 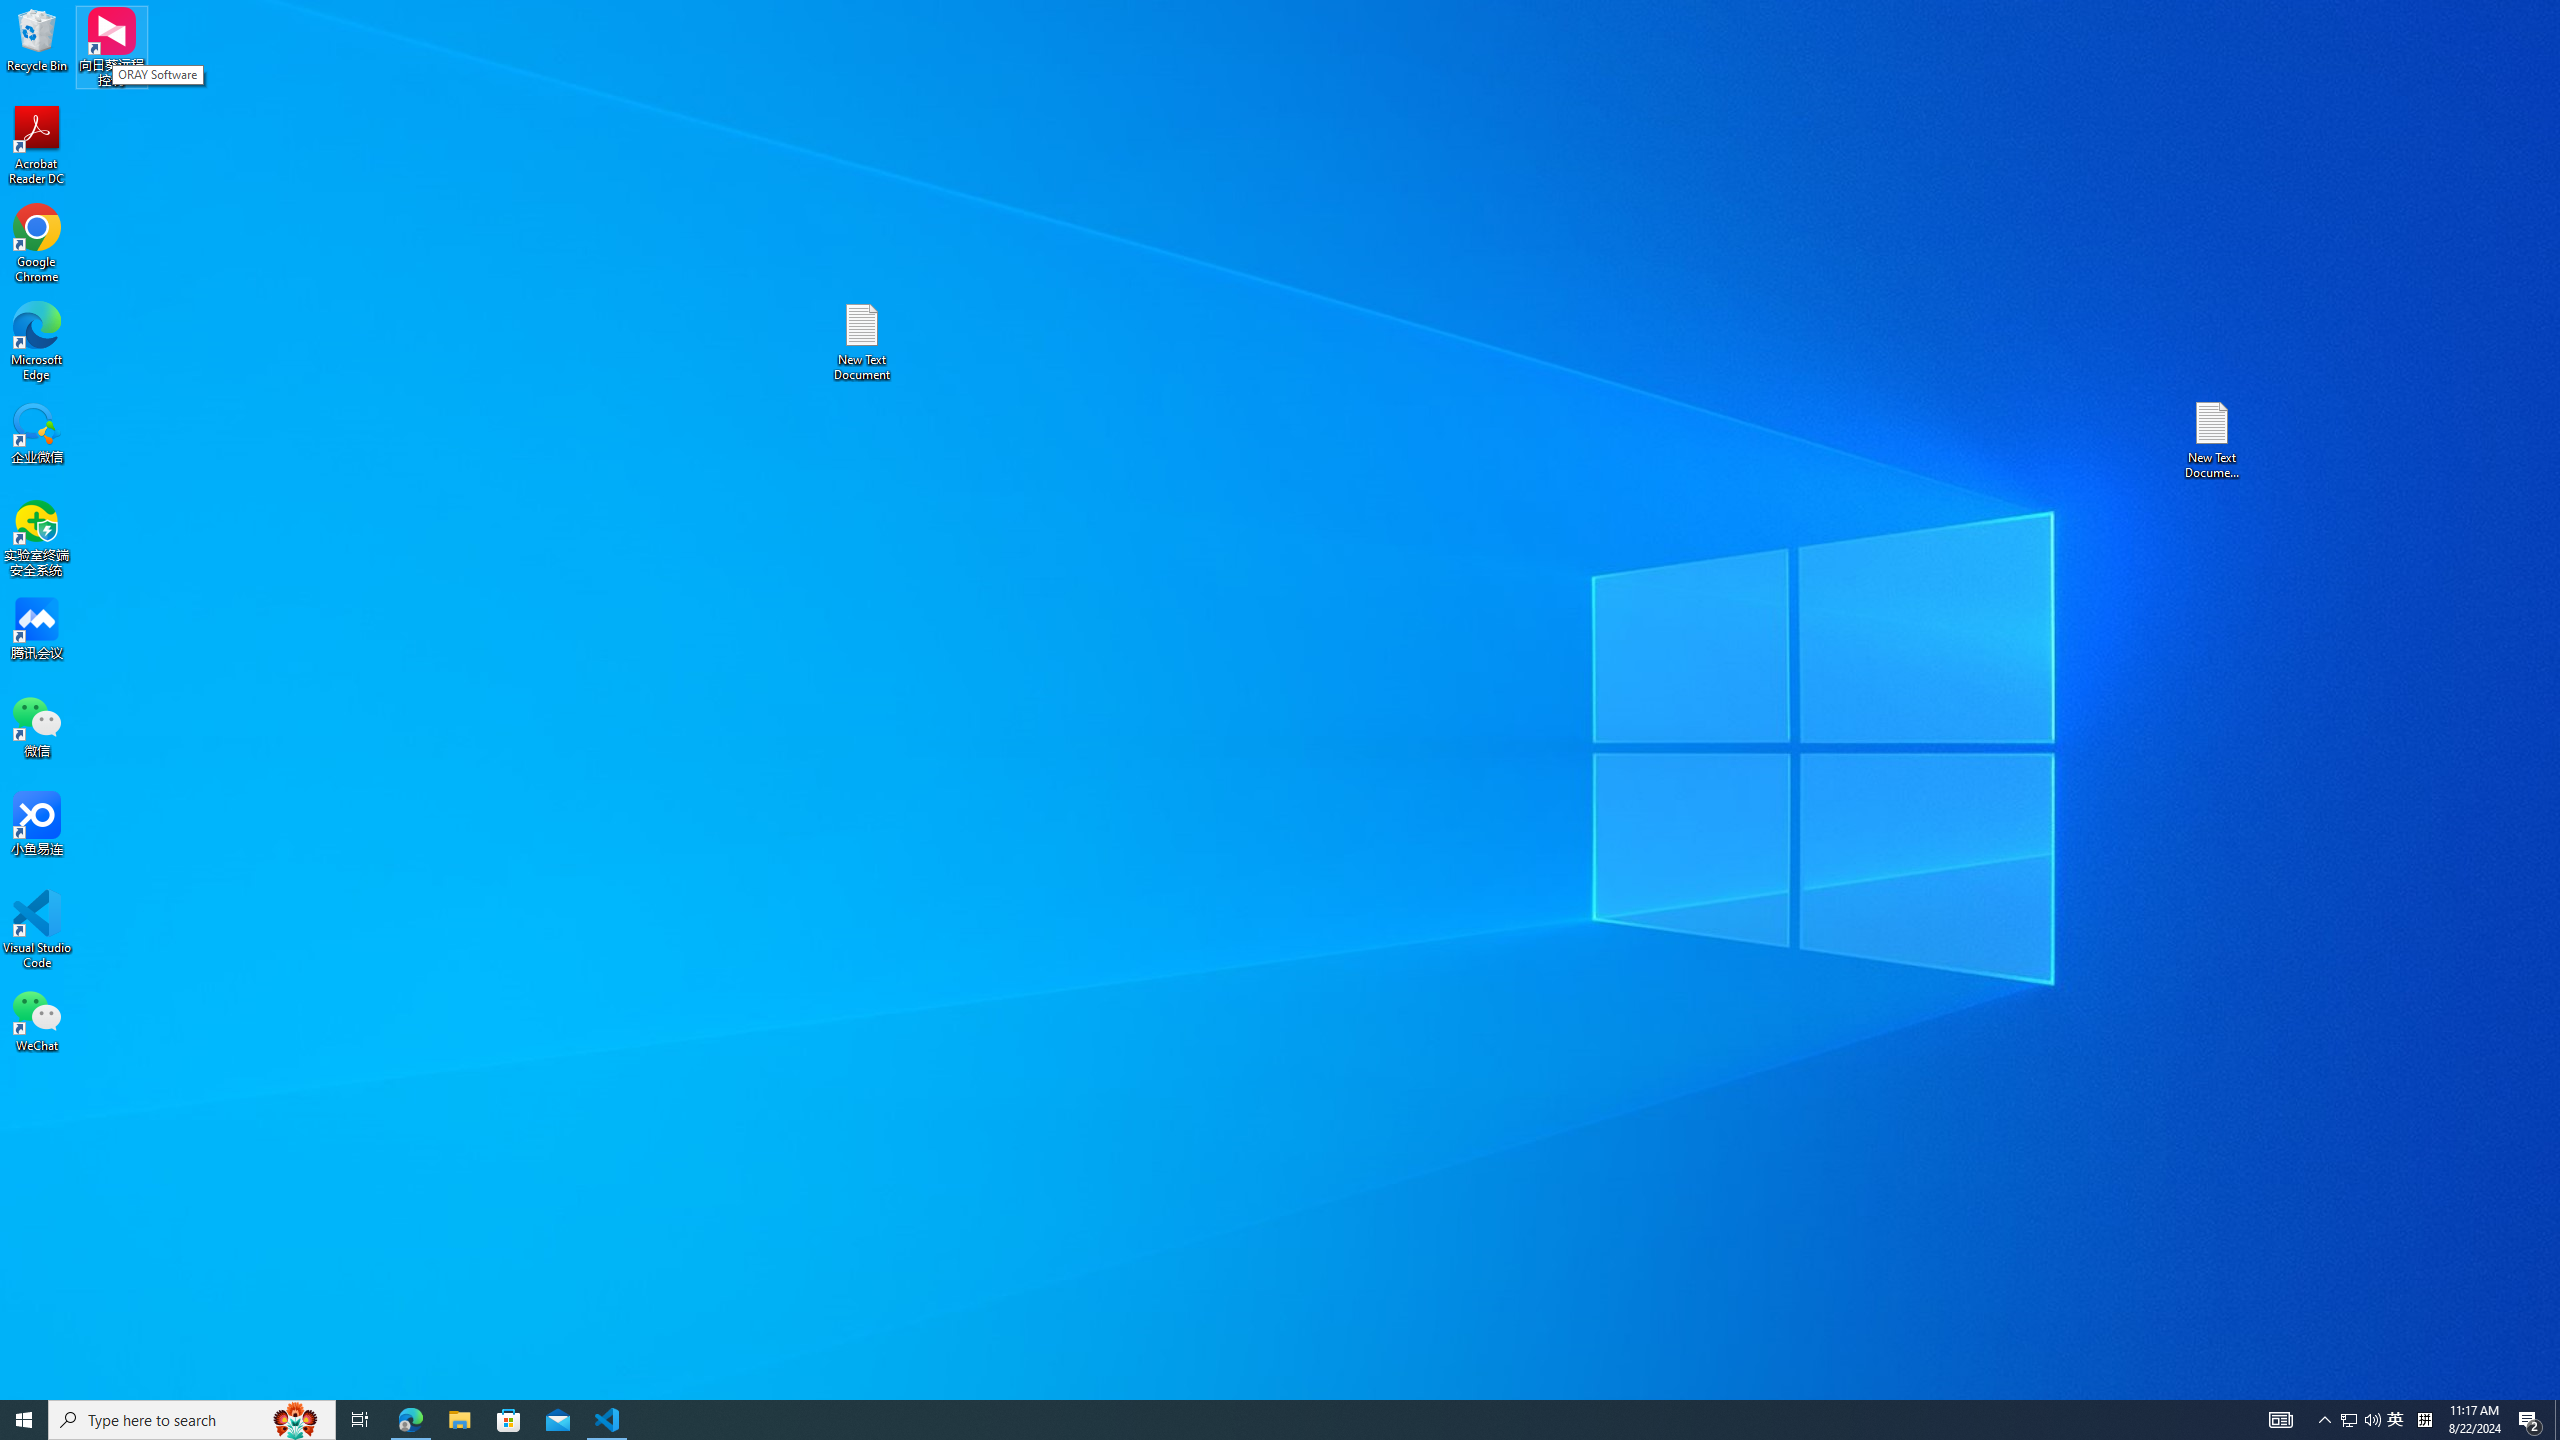 I want to click on Tray Input Indicator - Chinese (Simplified, China), so click(x=2348, y=1420).